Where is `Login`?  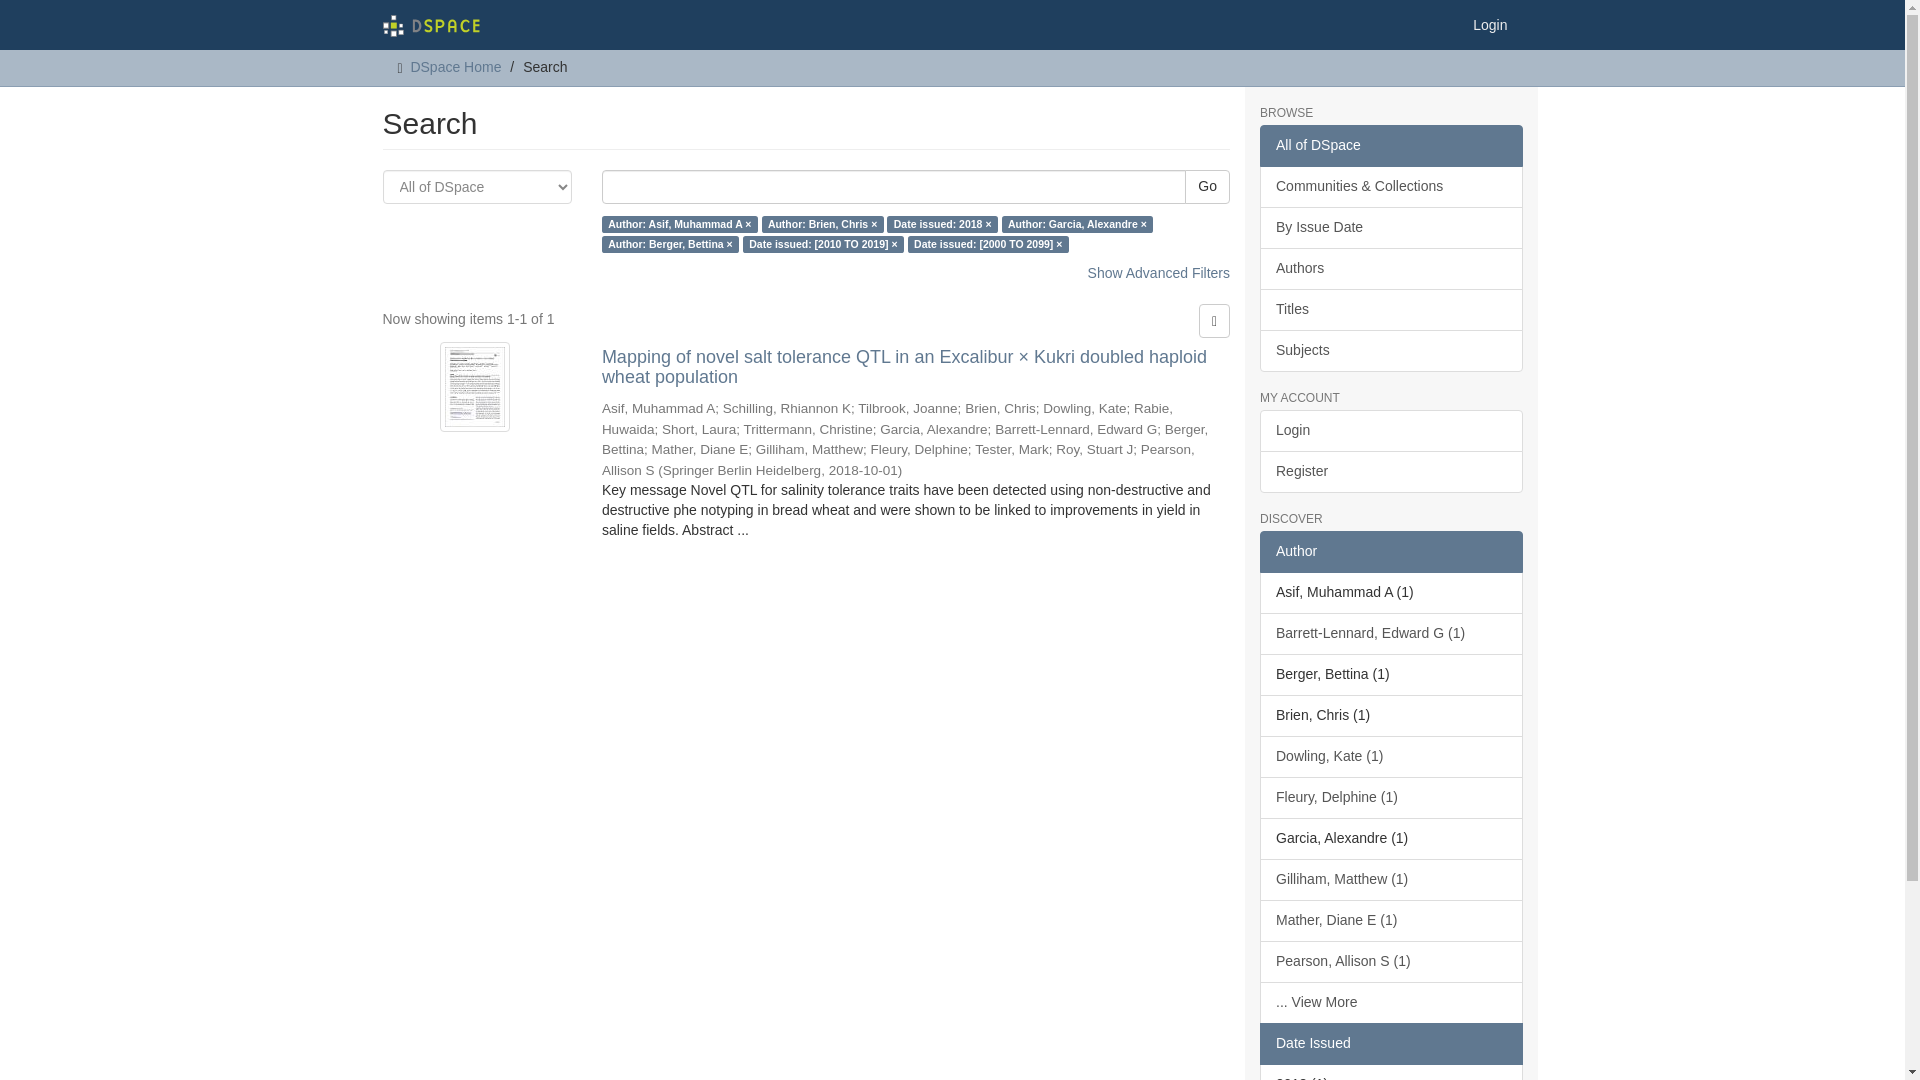
Login is located at coordinates (1490, 24).